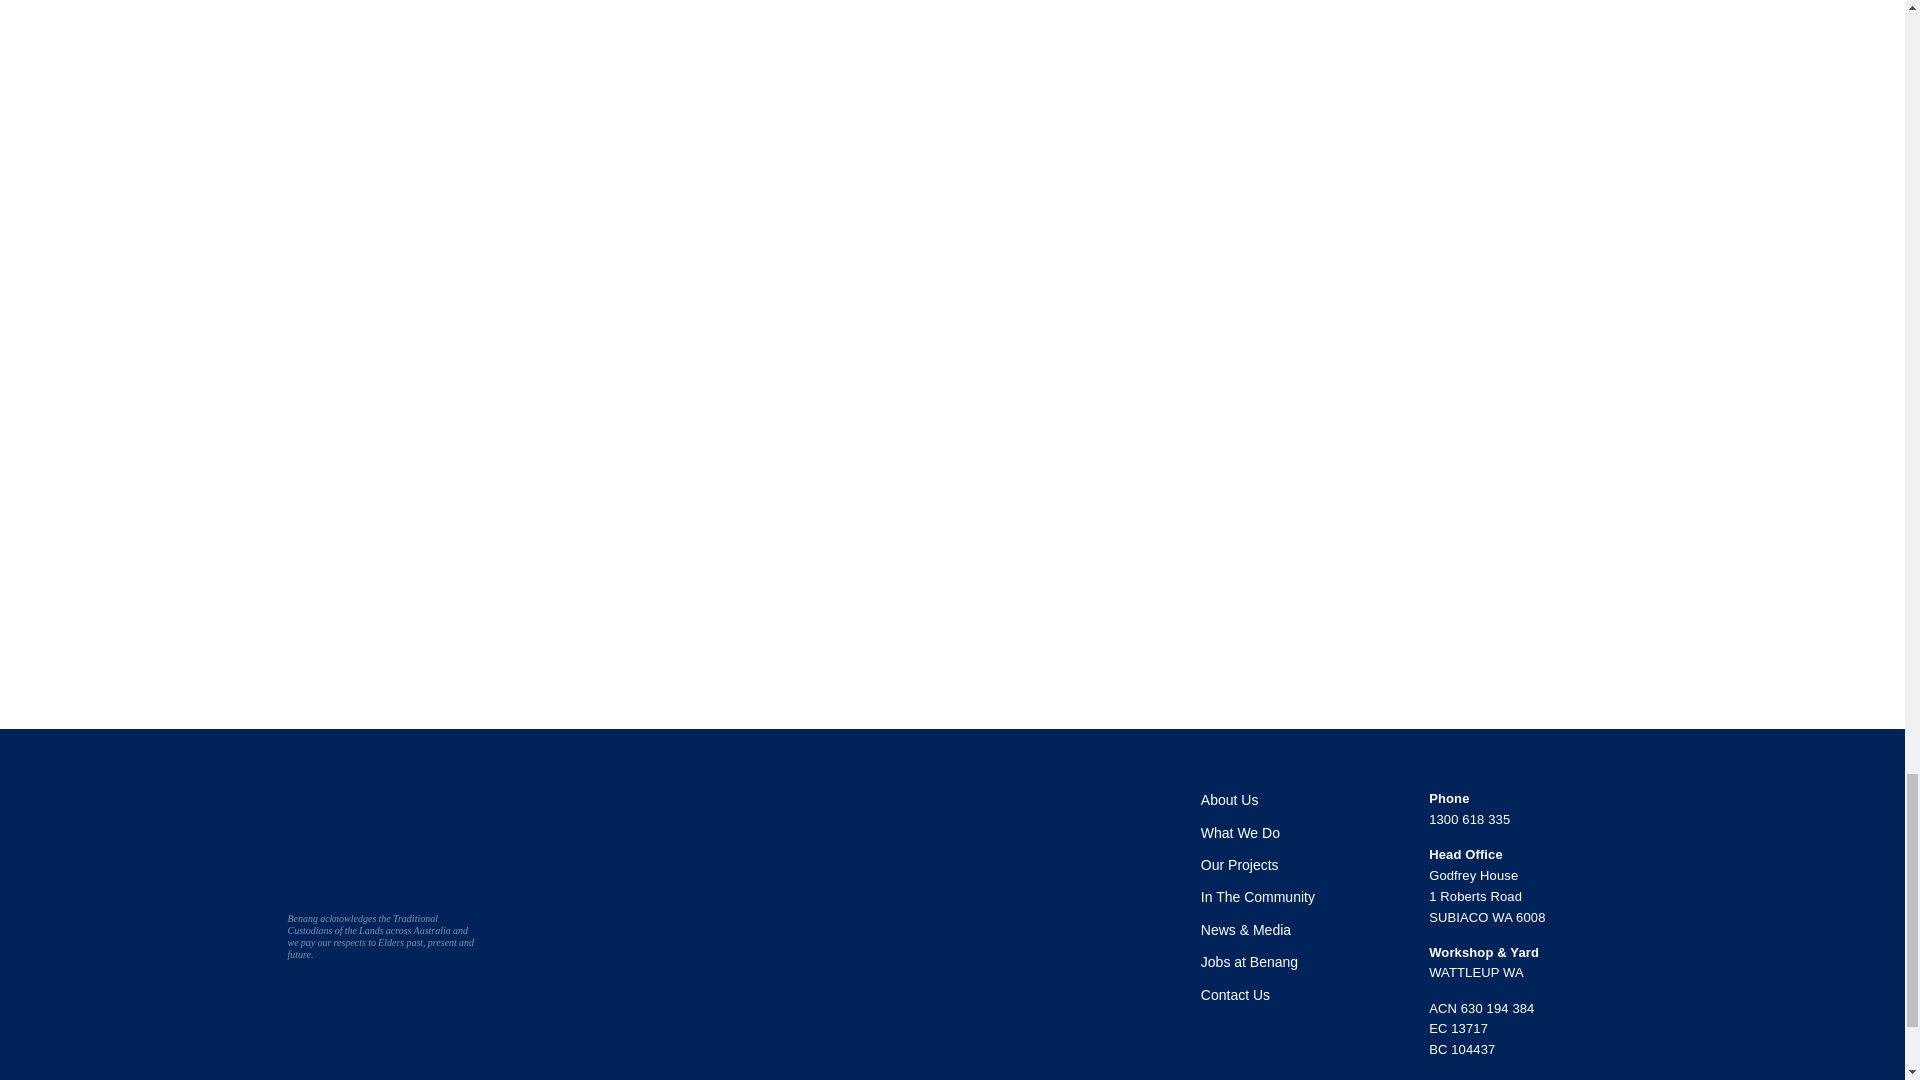 This screenshot has height=1080, width=1920. I want to click on Jobs at Benang, so click(1249, 961).